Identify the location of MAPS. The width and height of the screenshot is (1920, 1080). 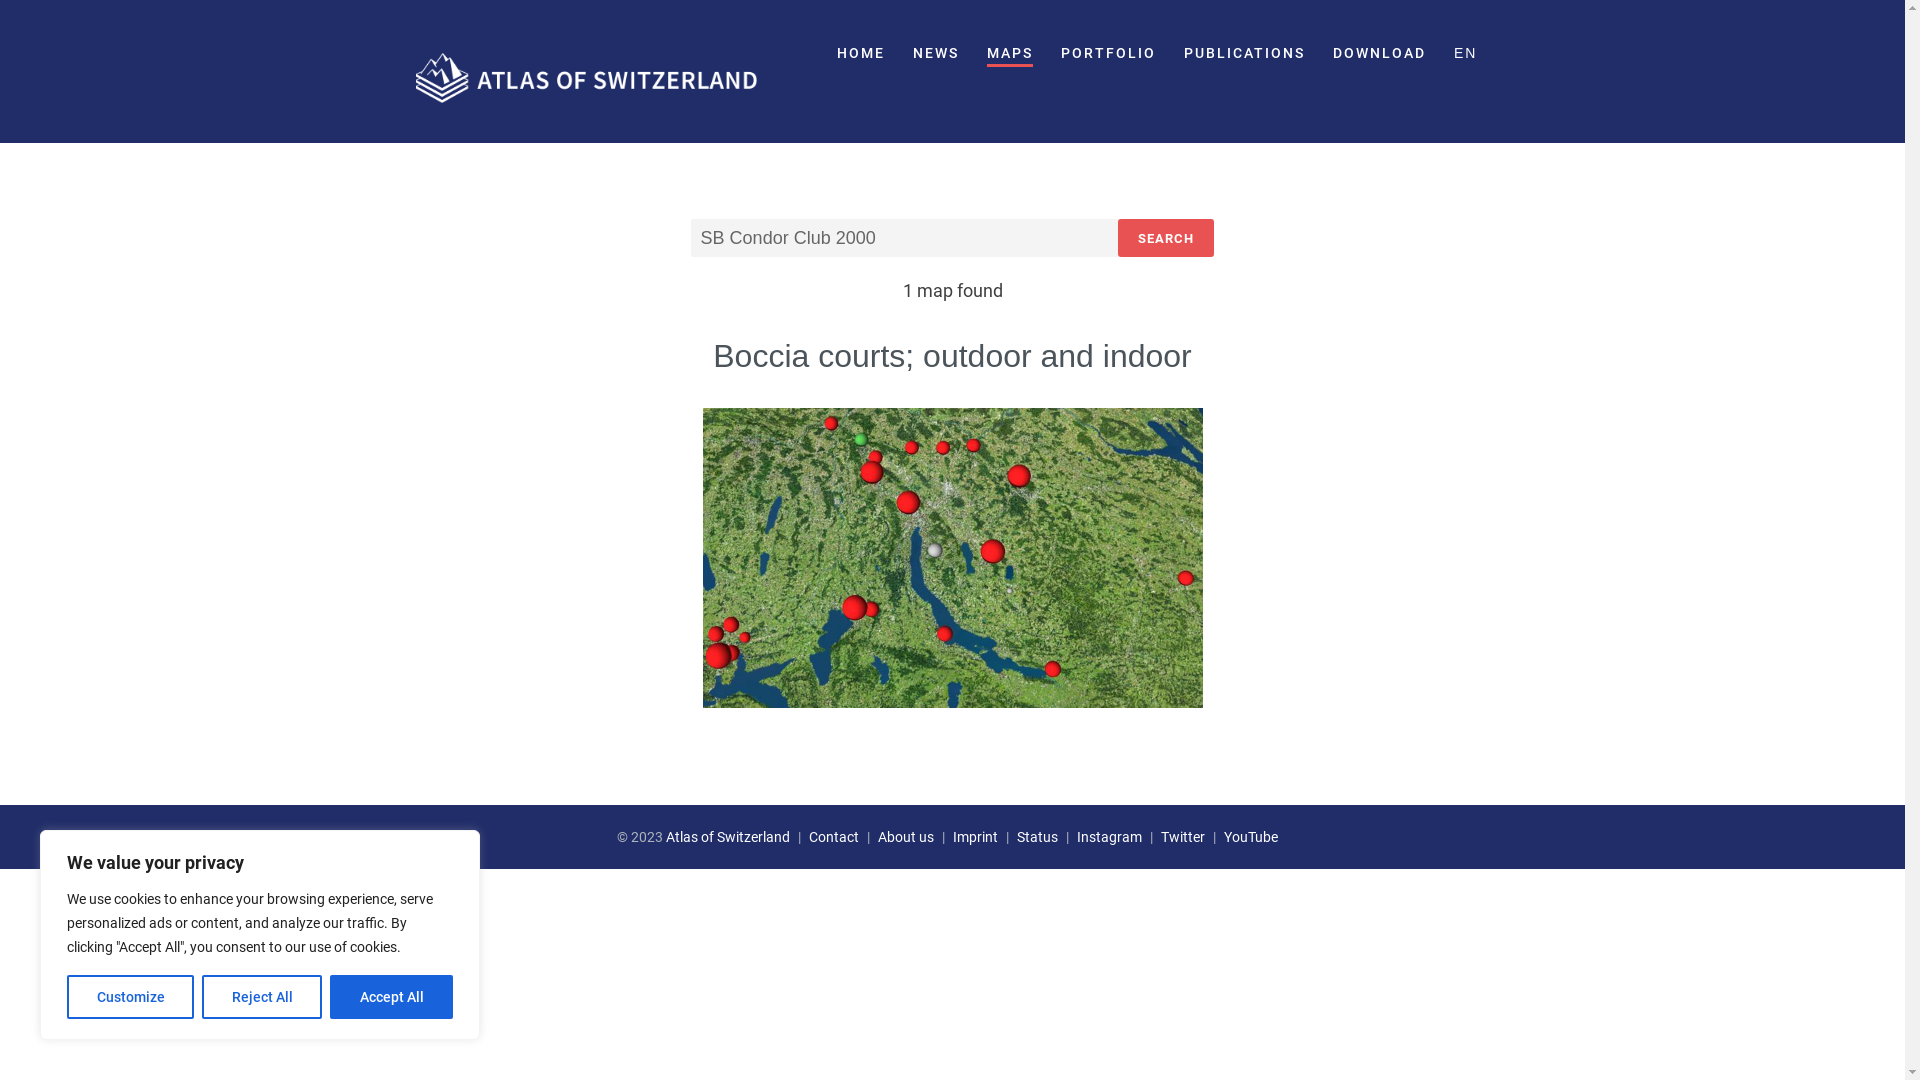
(1010, 54).